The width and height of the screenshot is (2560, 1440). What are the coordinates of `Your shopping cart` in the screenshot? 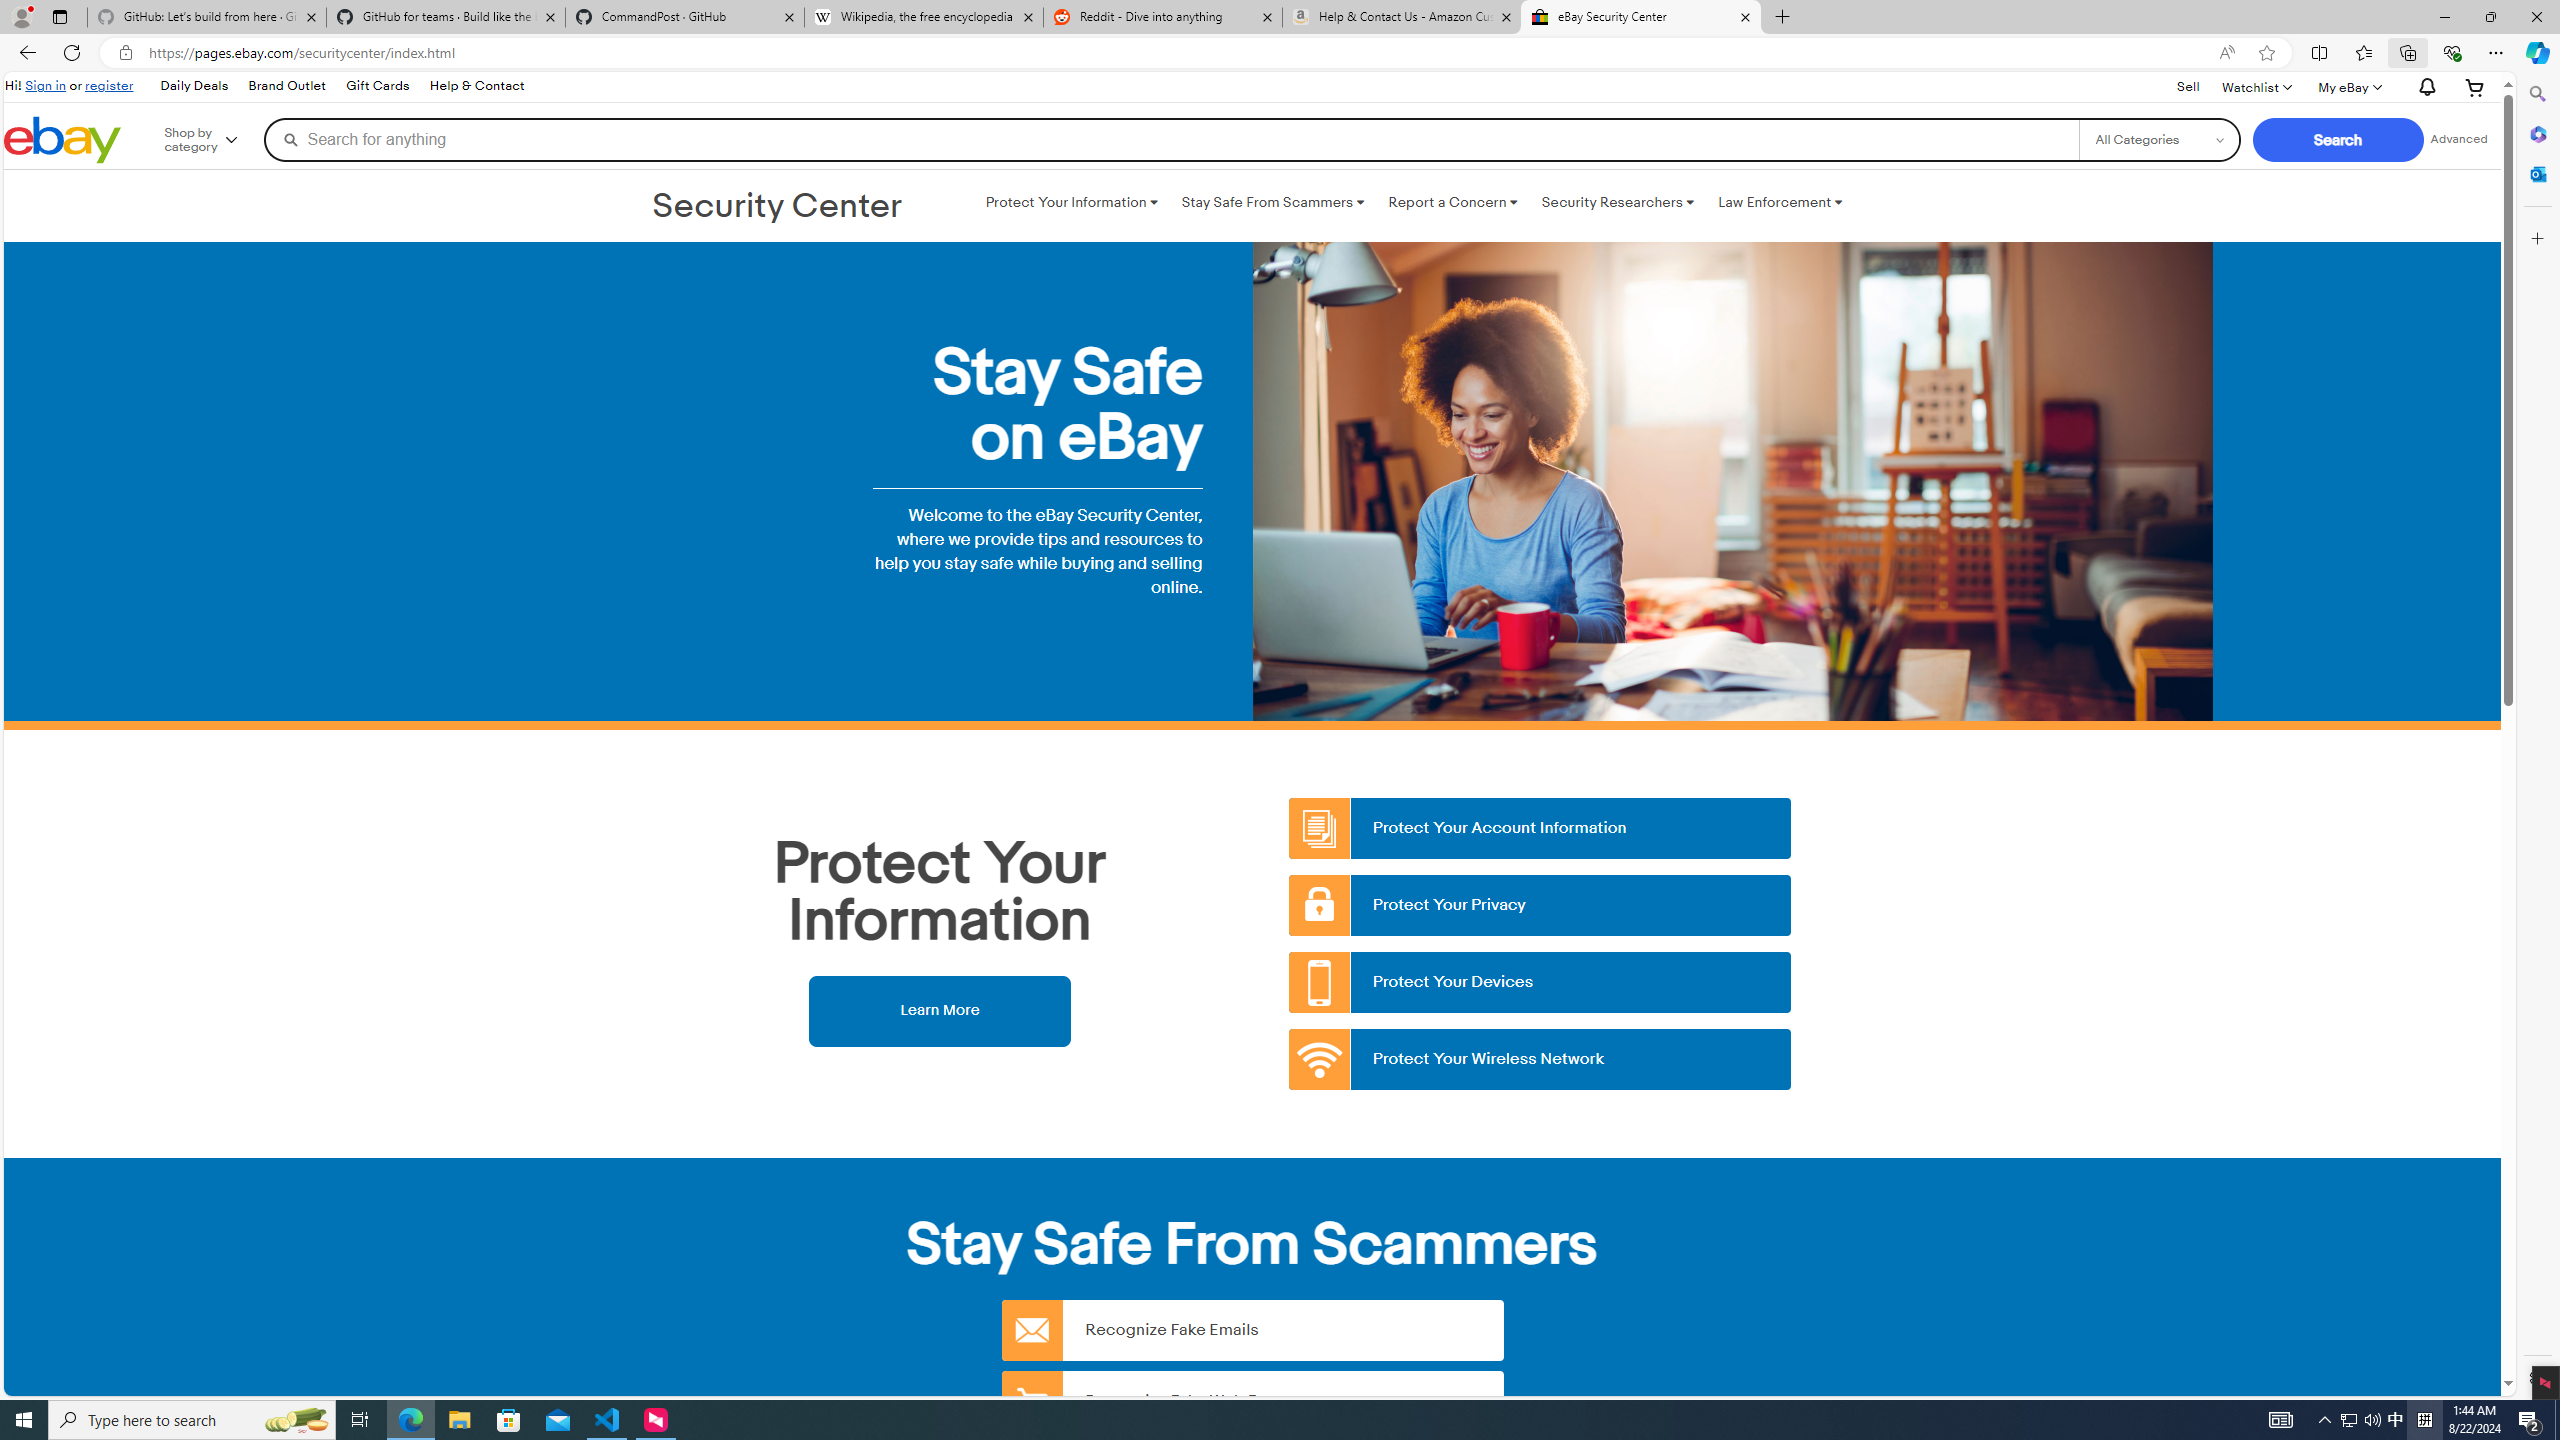 It's located at (2475, 86).